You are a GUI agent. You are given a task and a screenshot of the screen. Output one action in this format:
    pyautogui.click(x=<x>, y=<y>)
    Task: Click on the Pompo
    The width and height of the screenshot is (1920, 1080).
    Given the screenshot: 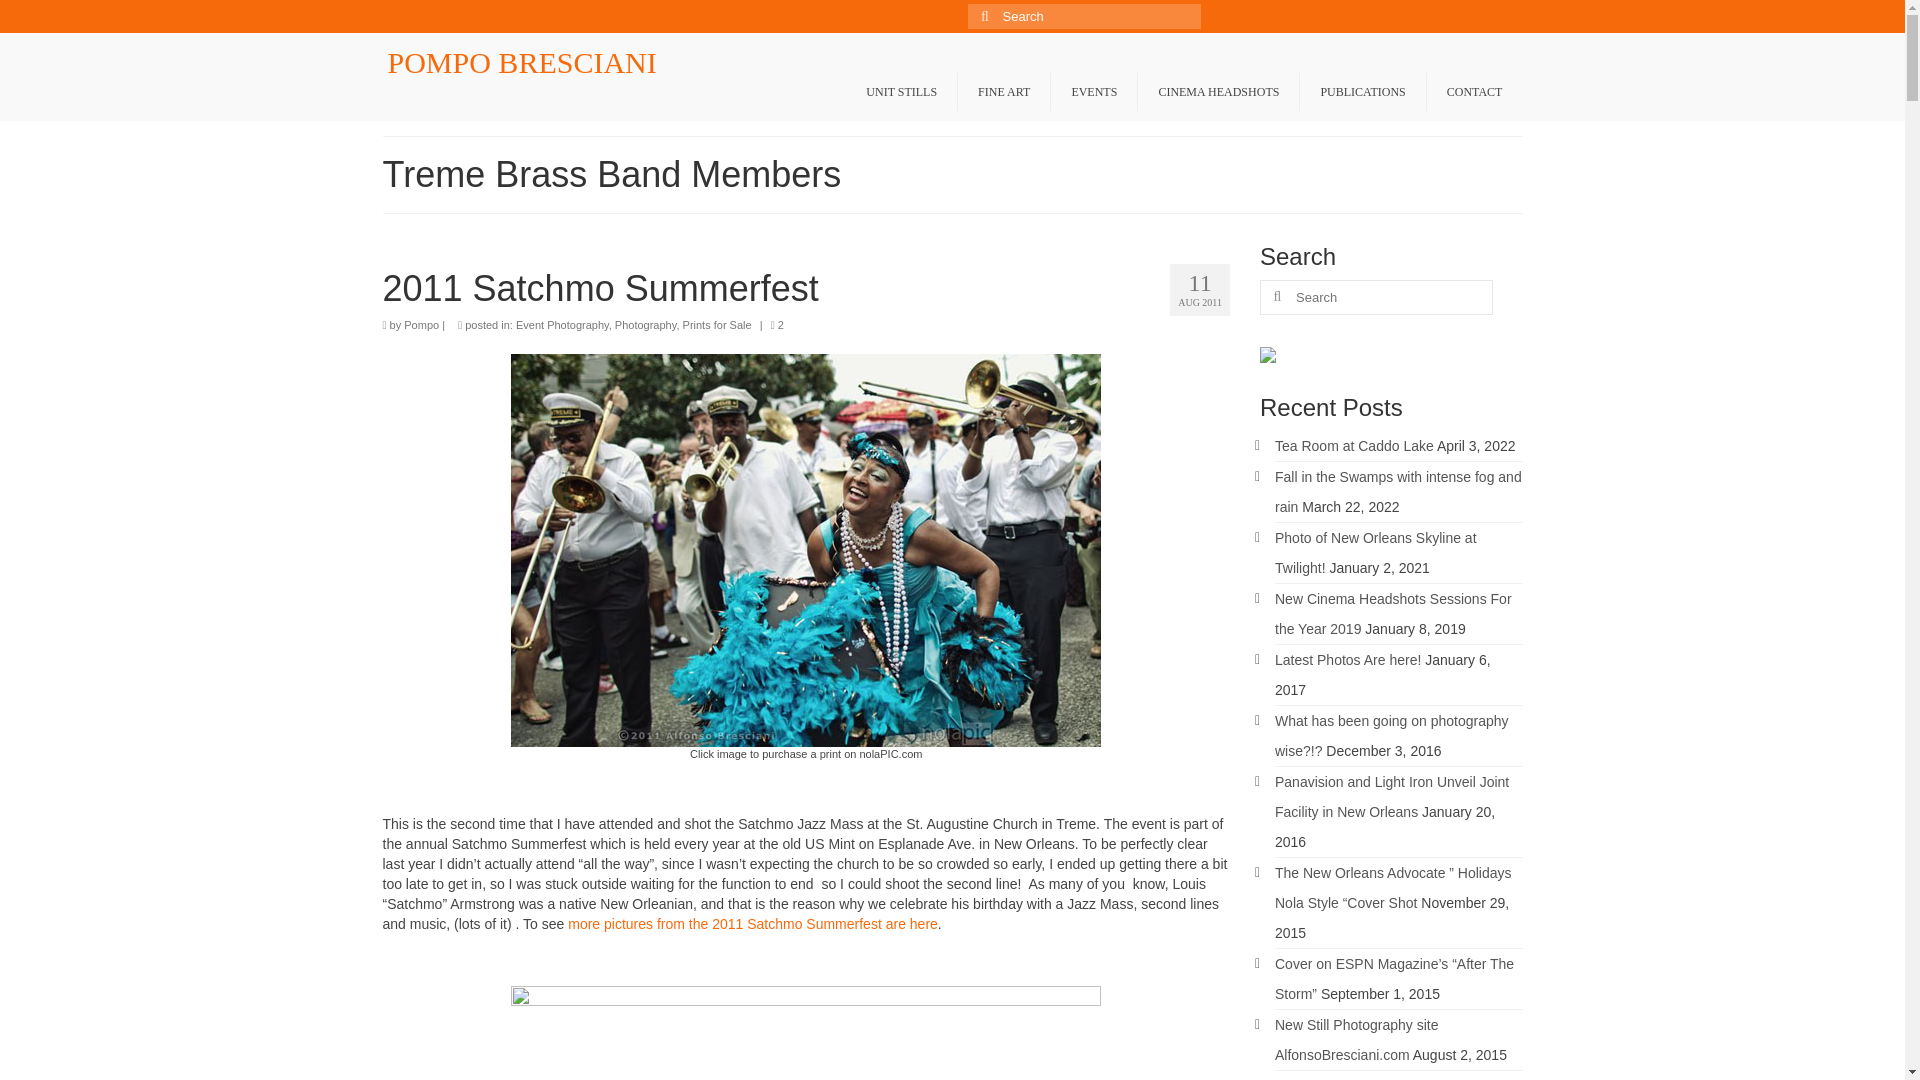 What is the action you would take?
    pyautogui.click(x=421, y=324)
    